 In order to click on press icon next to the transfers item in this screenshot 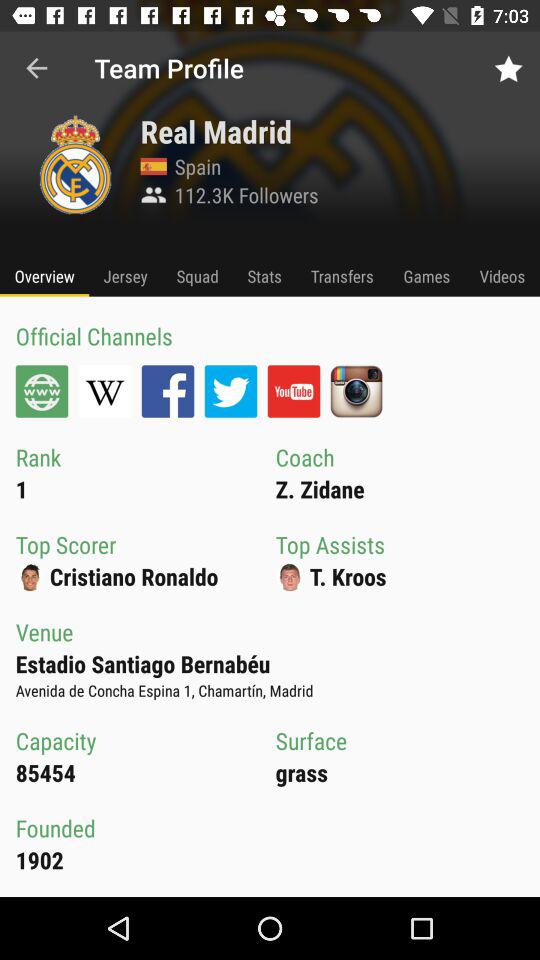, I will do `click(426, 276)`.